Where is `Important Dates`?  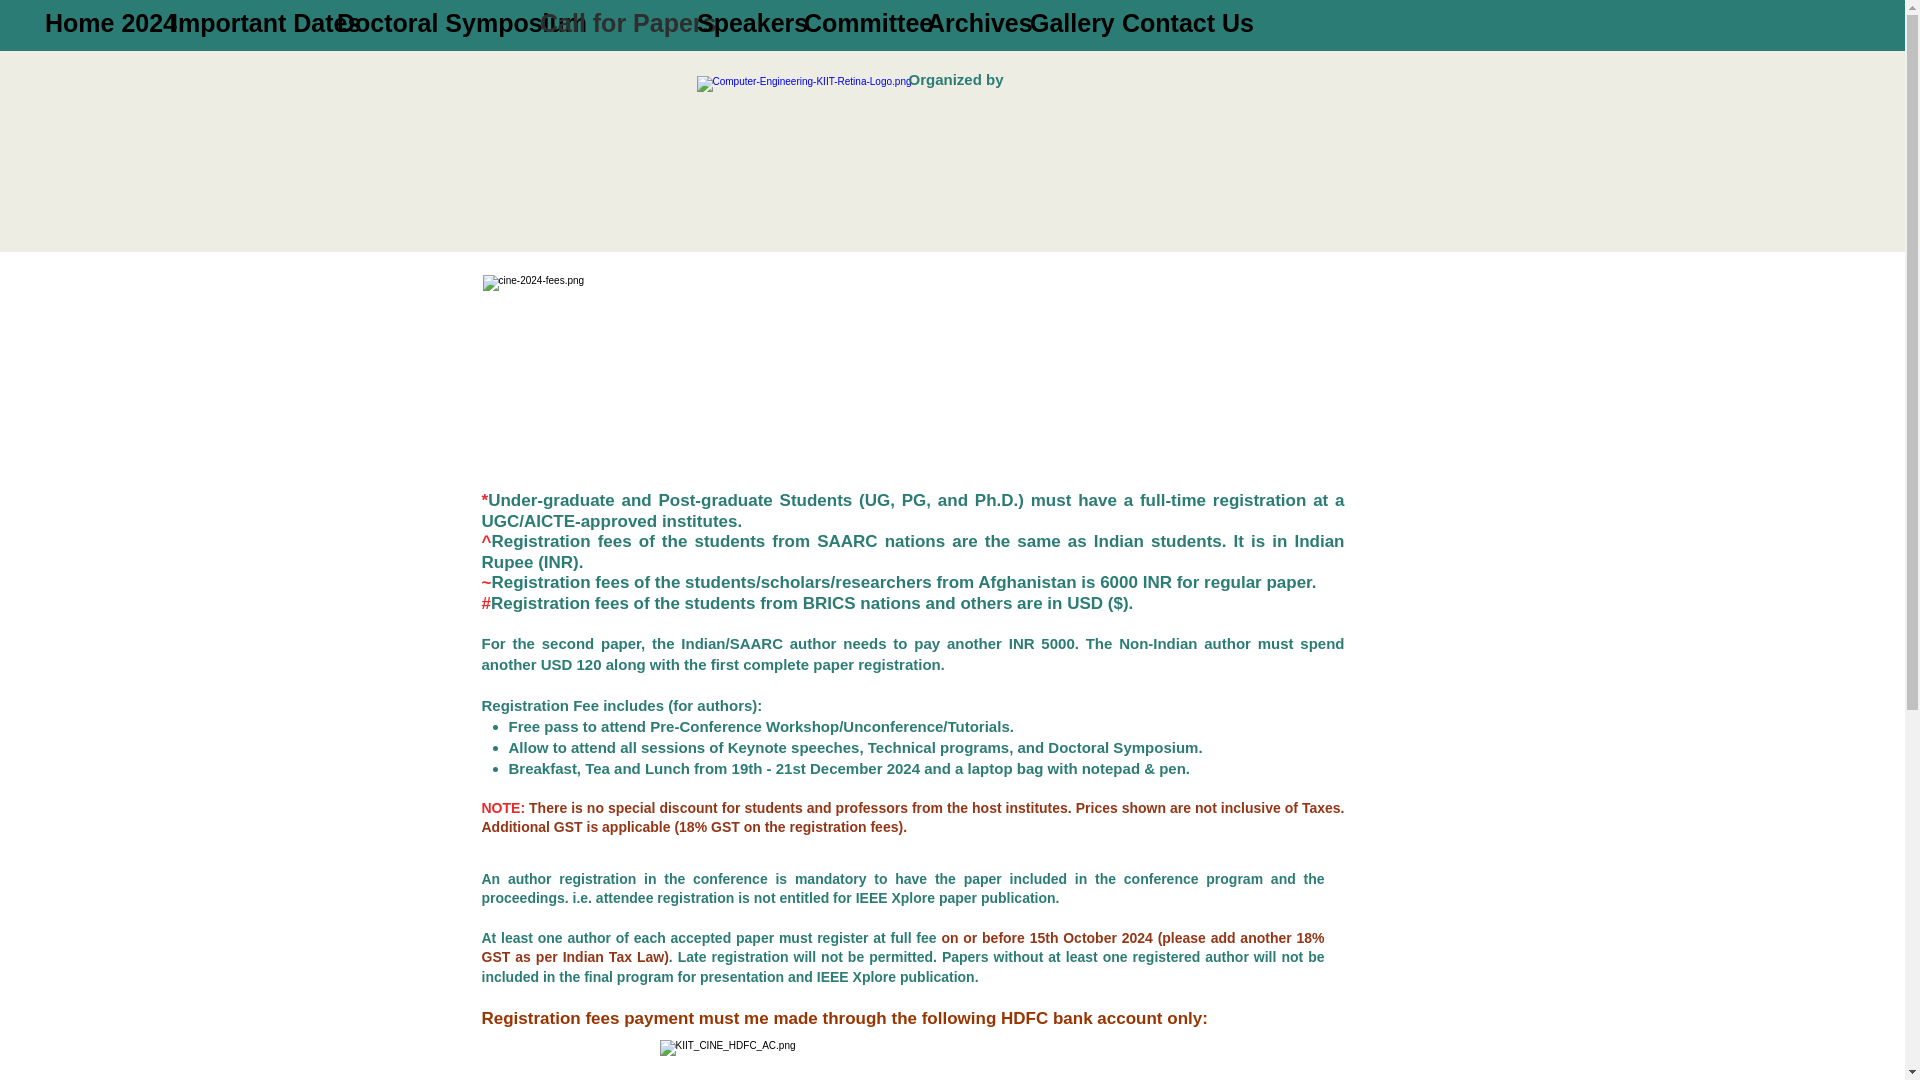 Important Dates is located at coordinates (238, 24).